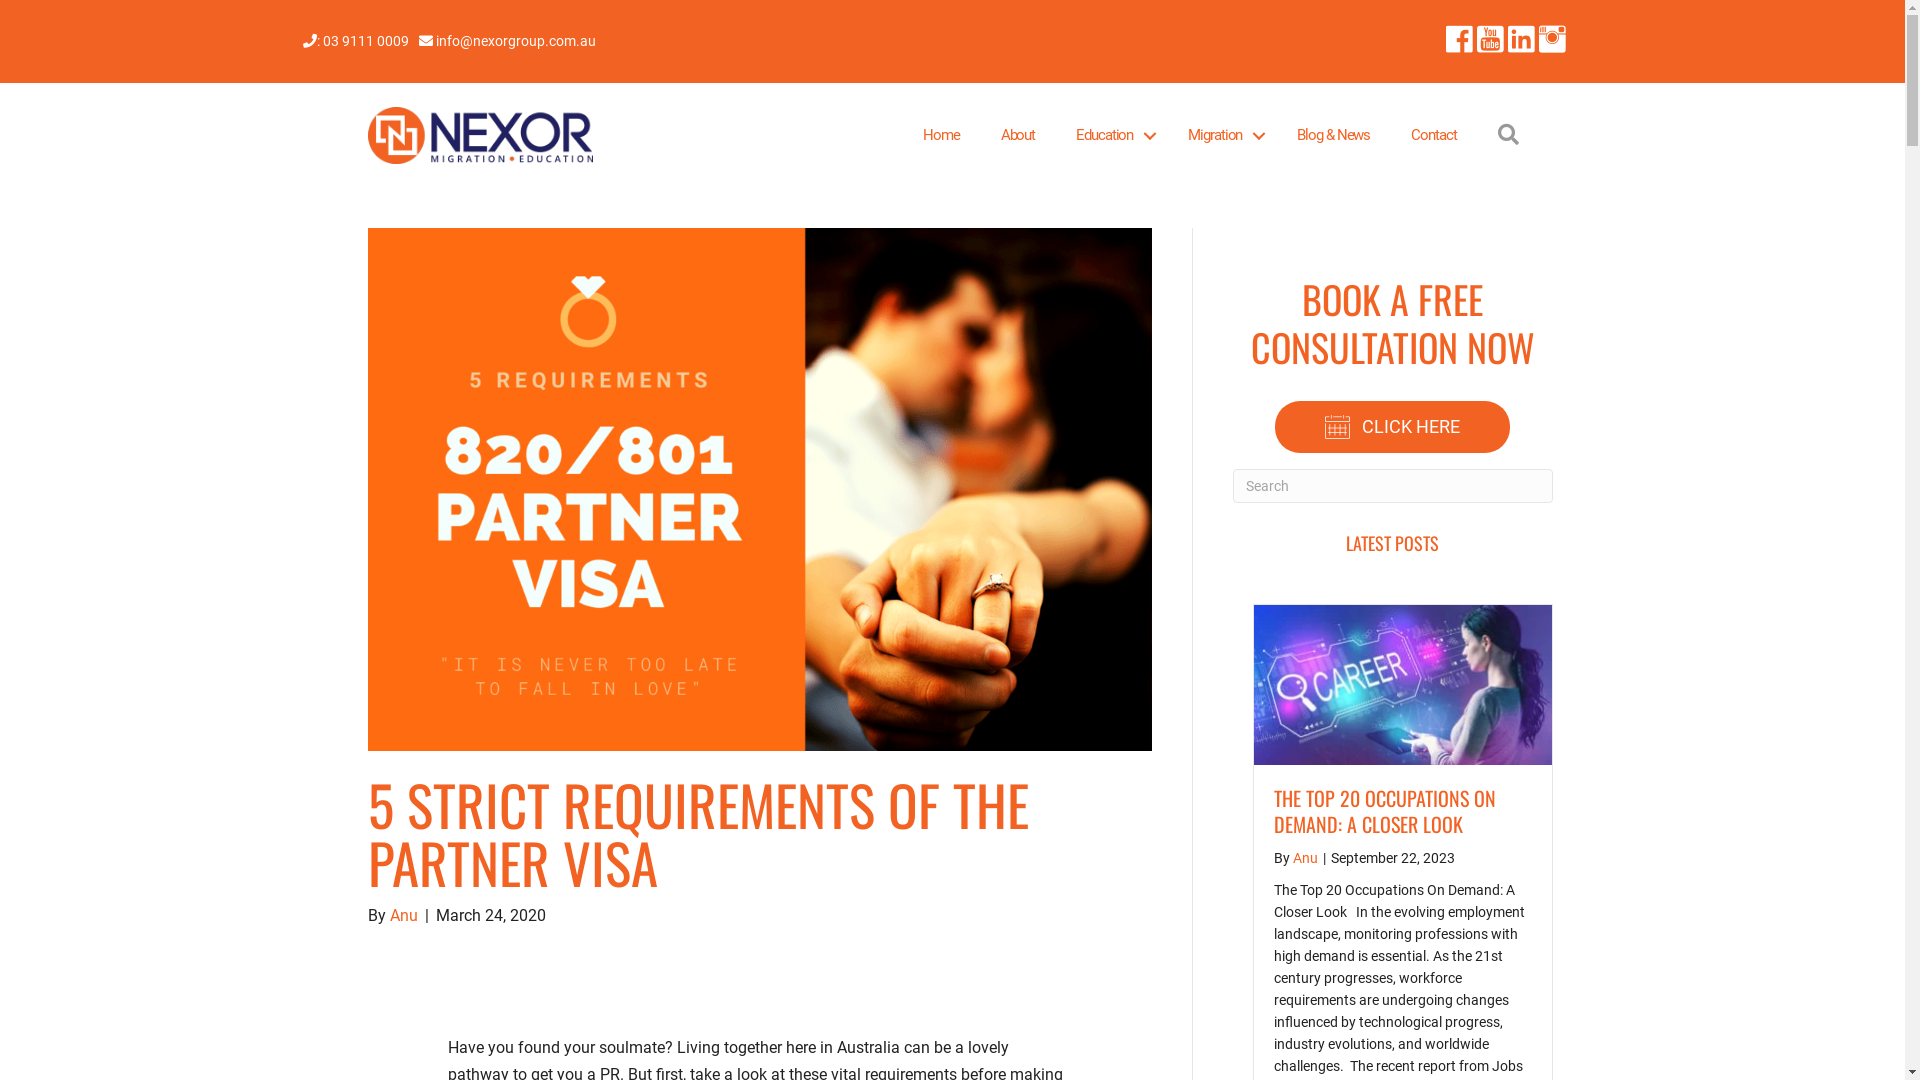 The width and height of the screenshot is (1920, 1080). What do you see at coordinates (1392, 426) in the screenshot?
I see `CLICK HERE` at bounding box center [1392, 426].